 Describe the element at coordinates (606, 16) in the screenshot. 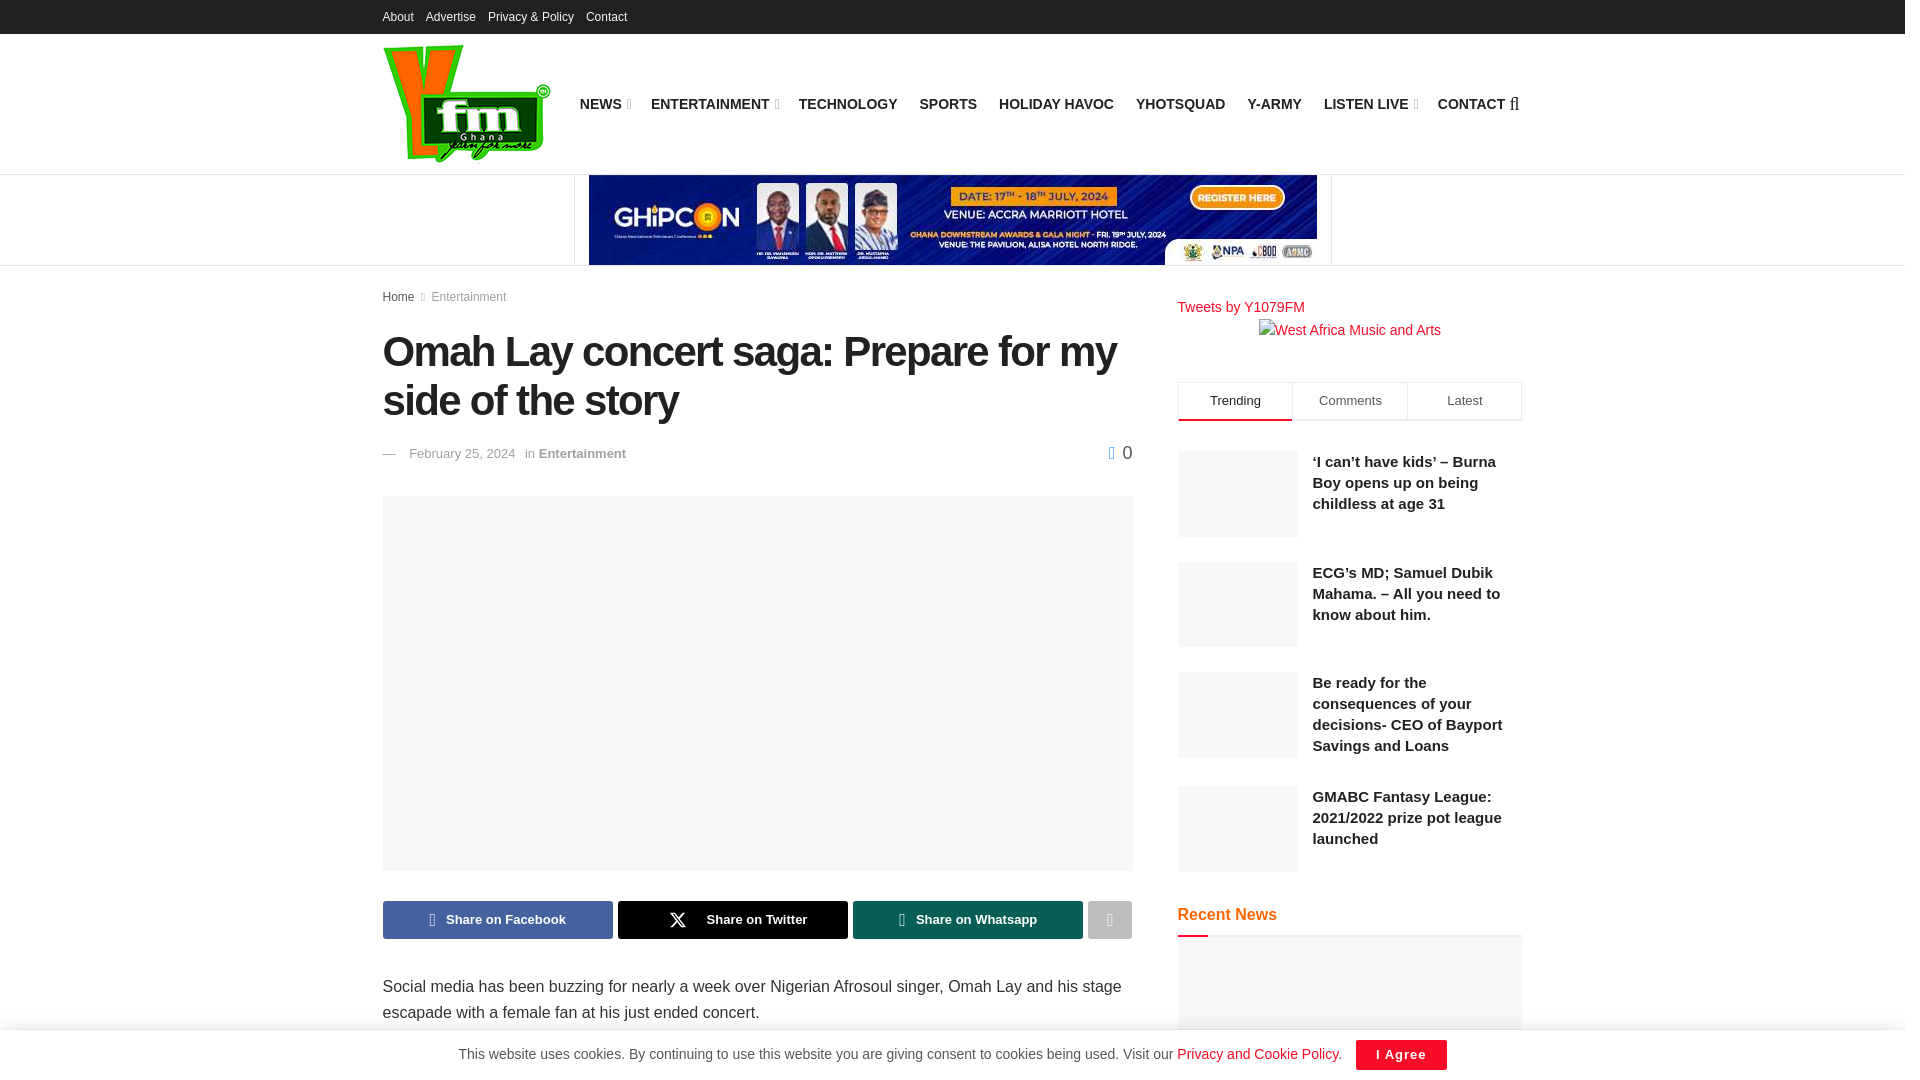

I see `Contact` at that location.